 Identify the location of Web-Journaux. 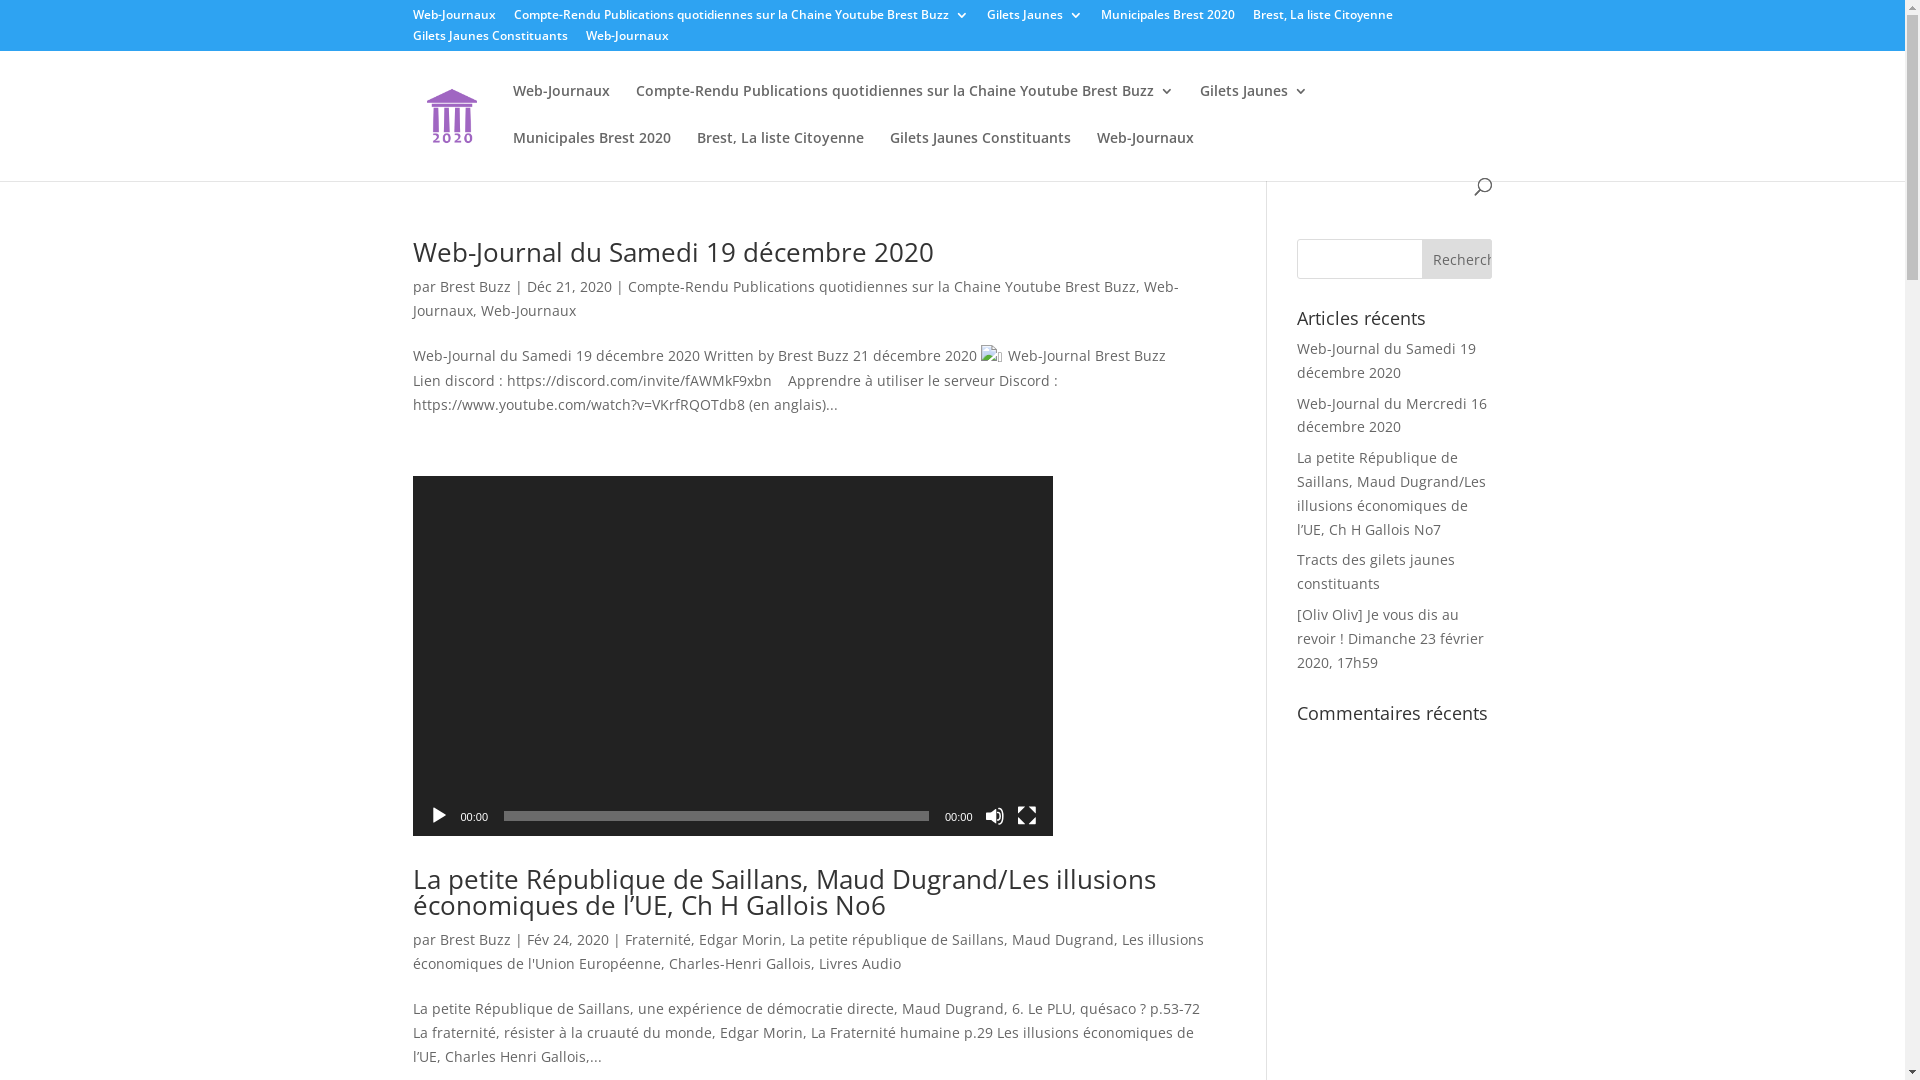
(528, 310).